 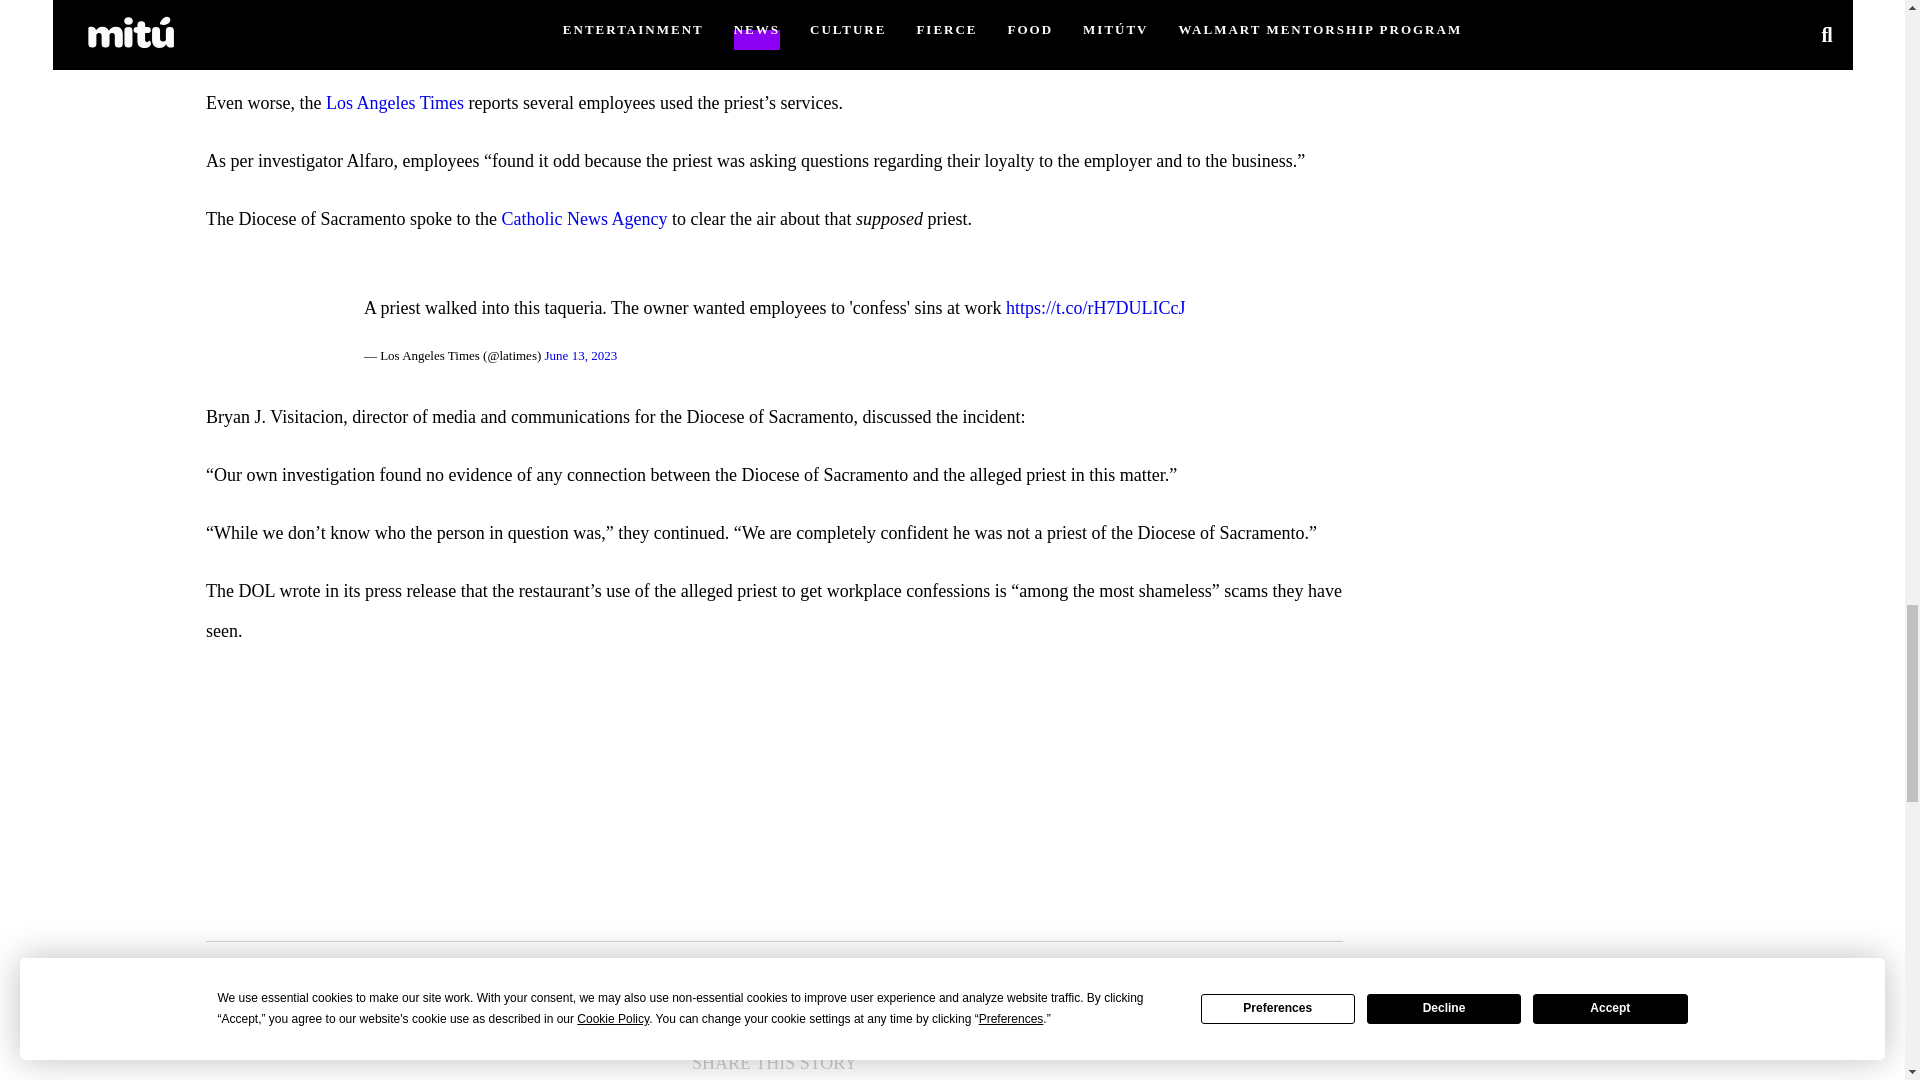 What do you see at coordinates (582, 354) in the screenshot?
I see `June 13, 2023` at bounding box center [582, 354].